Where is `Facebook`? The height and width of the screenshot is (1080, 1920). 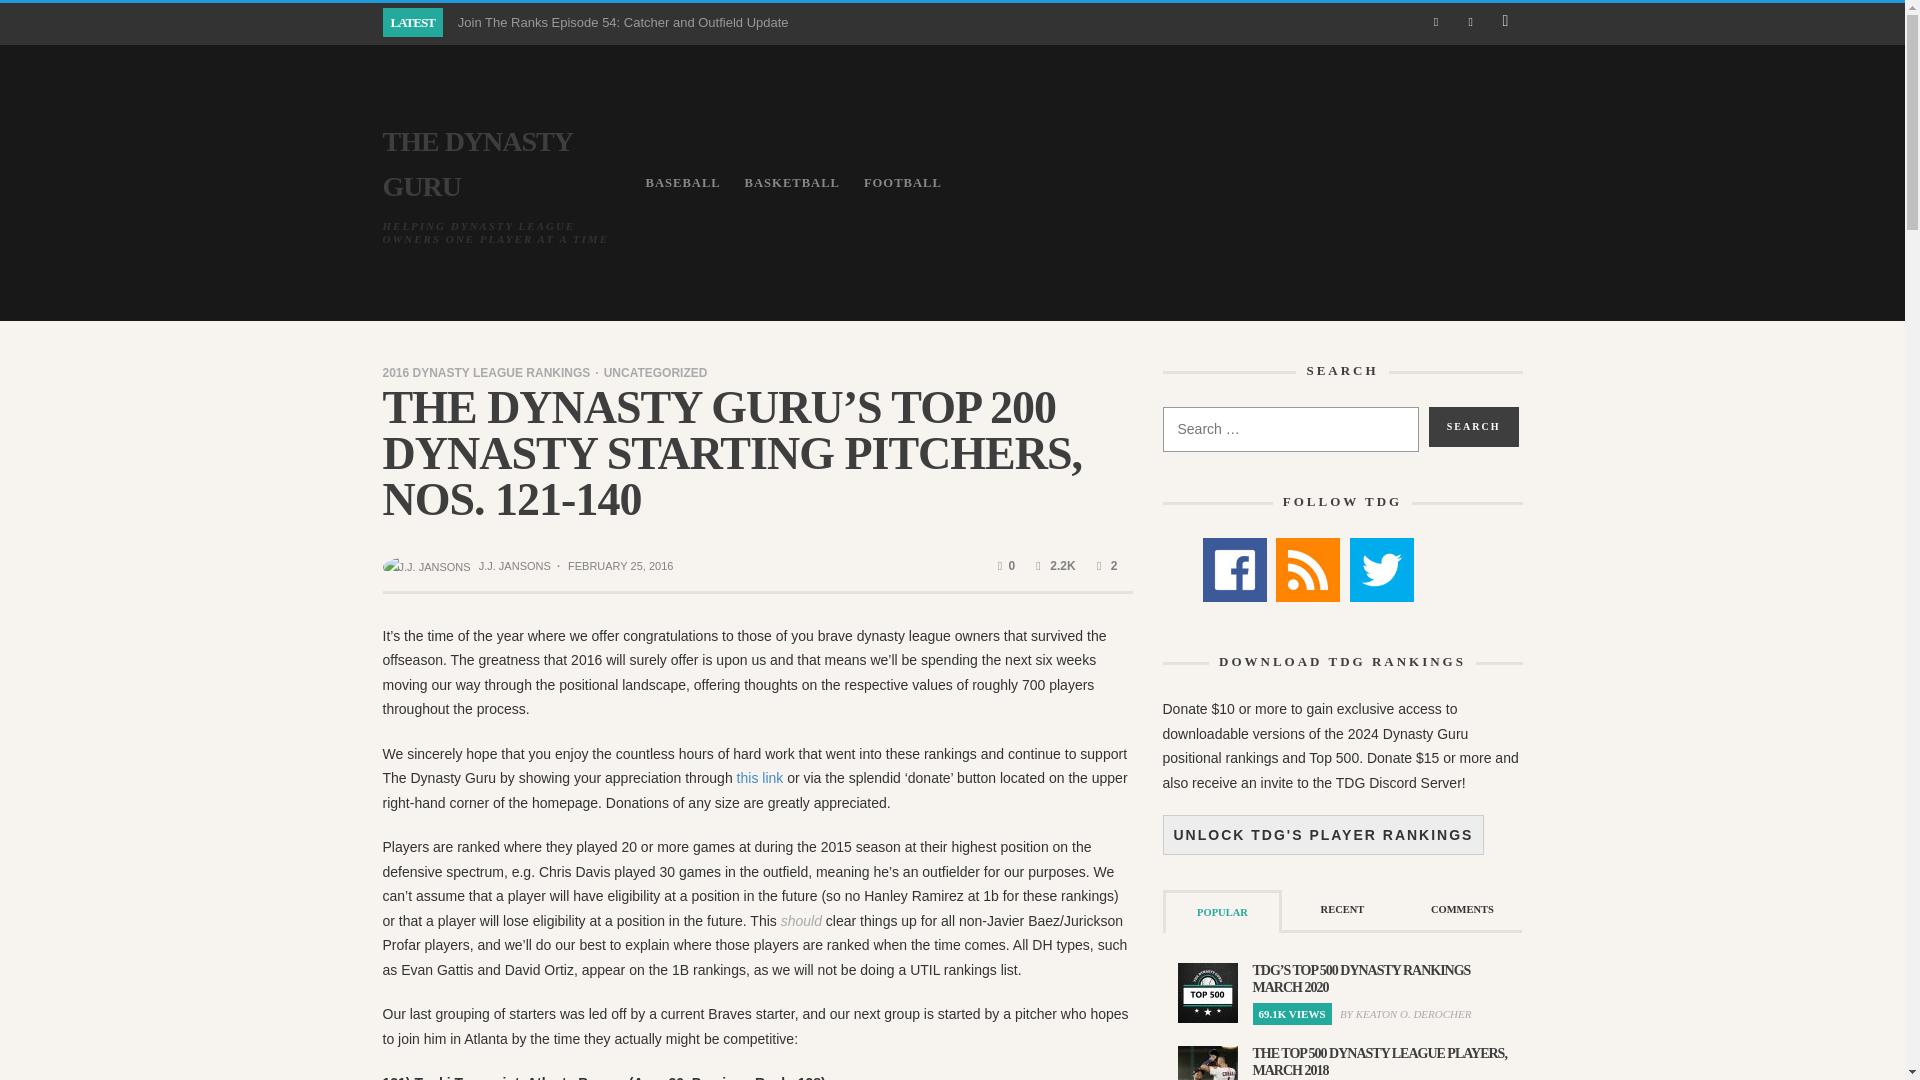 Facebook is located at coordinates (1233, 569).